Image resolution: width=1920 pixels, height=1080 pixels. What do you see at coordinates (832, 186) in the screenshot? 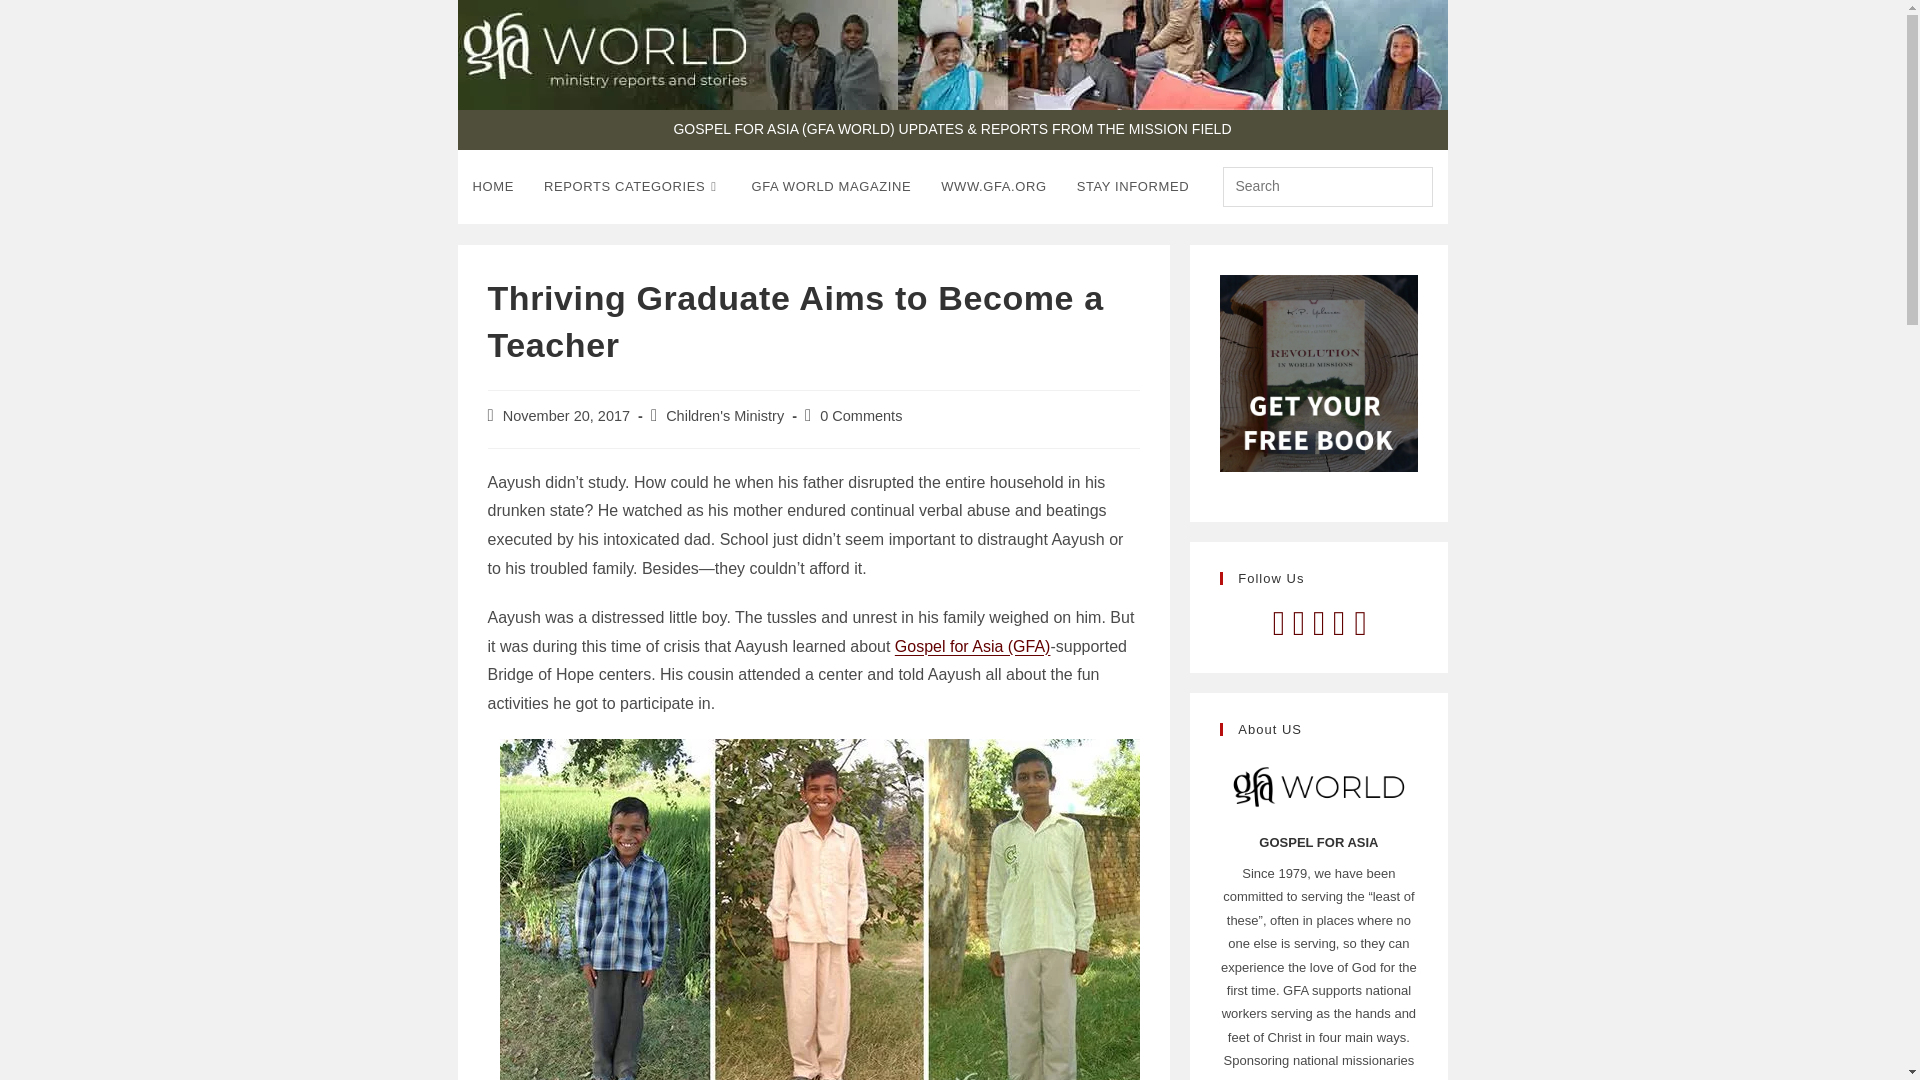
I see `GFA WORLD MAGAZINE` at bounding box center [832, 186].